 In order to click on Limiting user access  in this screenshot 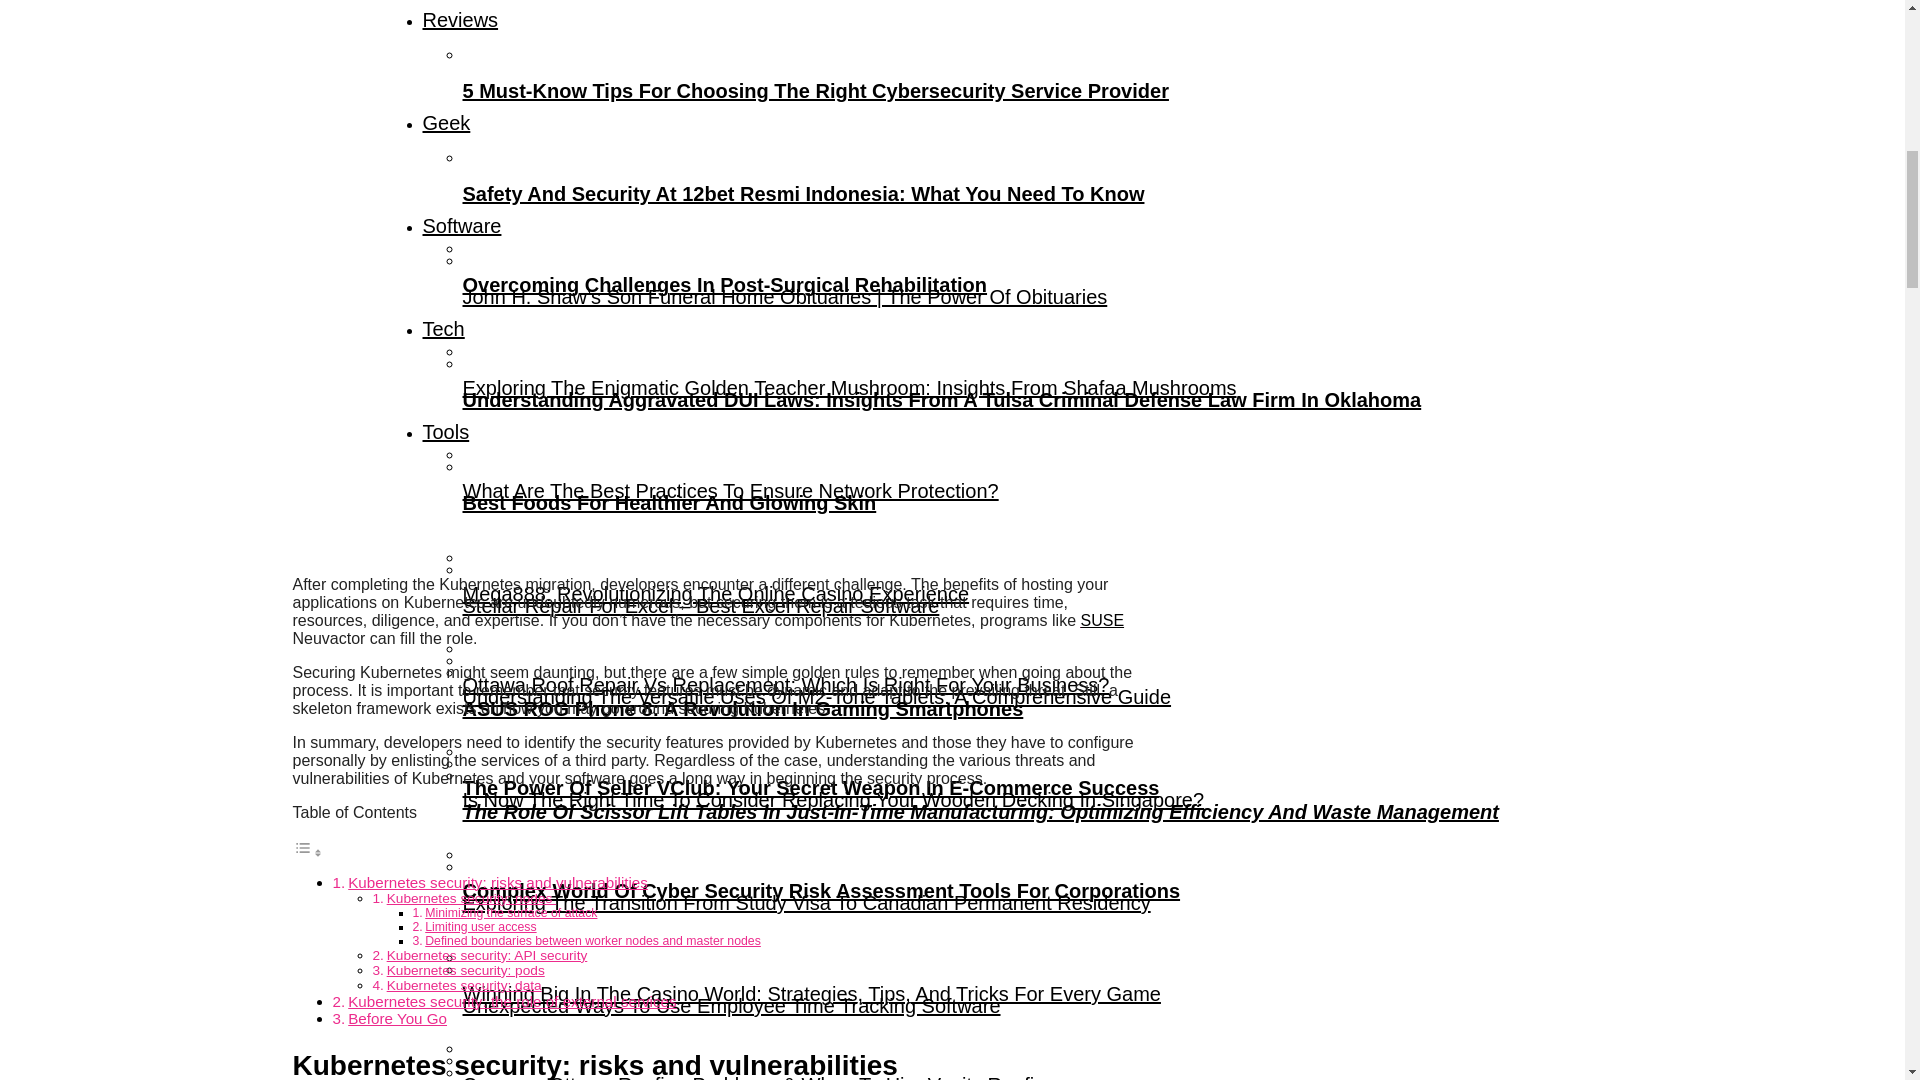, I will do `click(480, 927)`.